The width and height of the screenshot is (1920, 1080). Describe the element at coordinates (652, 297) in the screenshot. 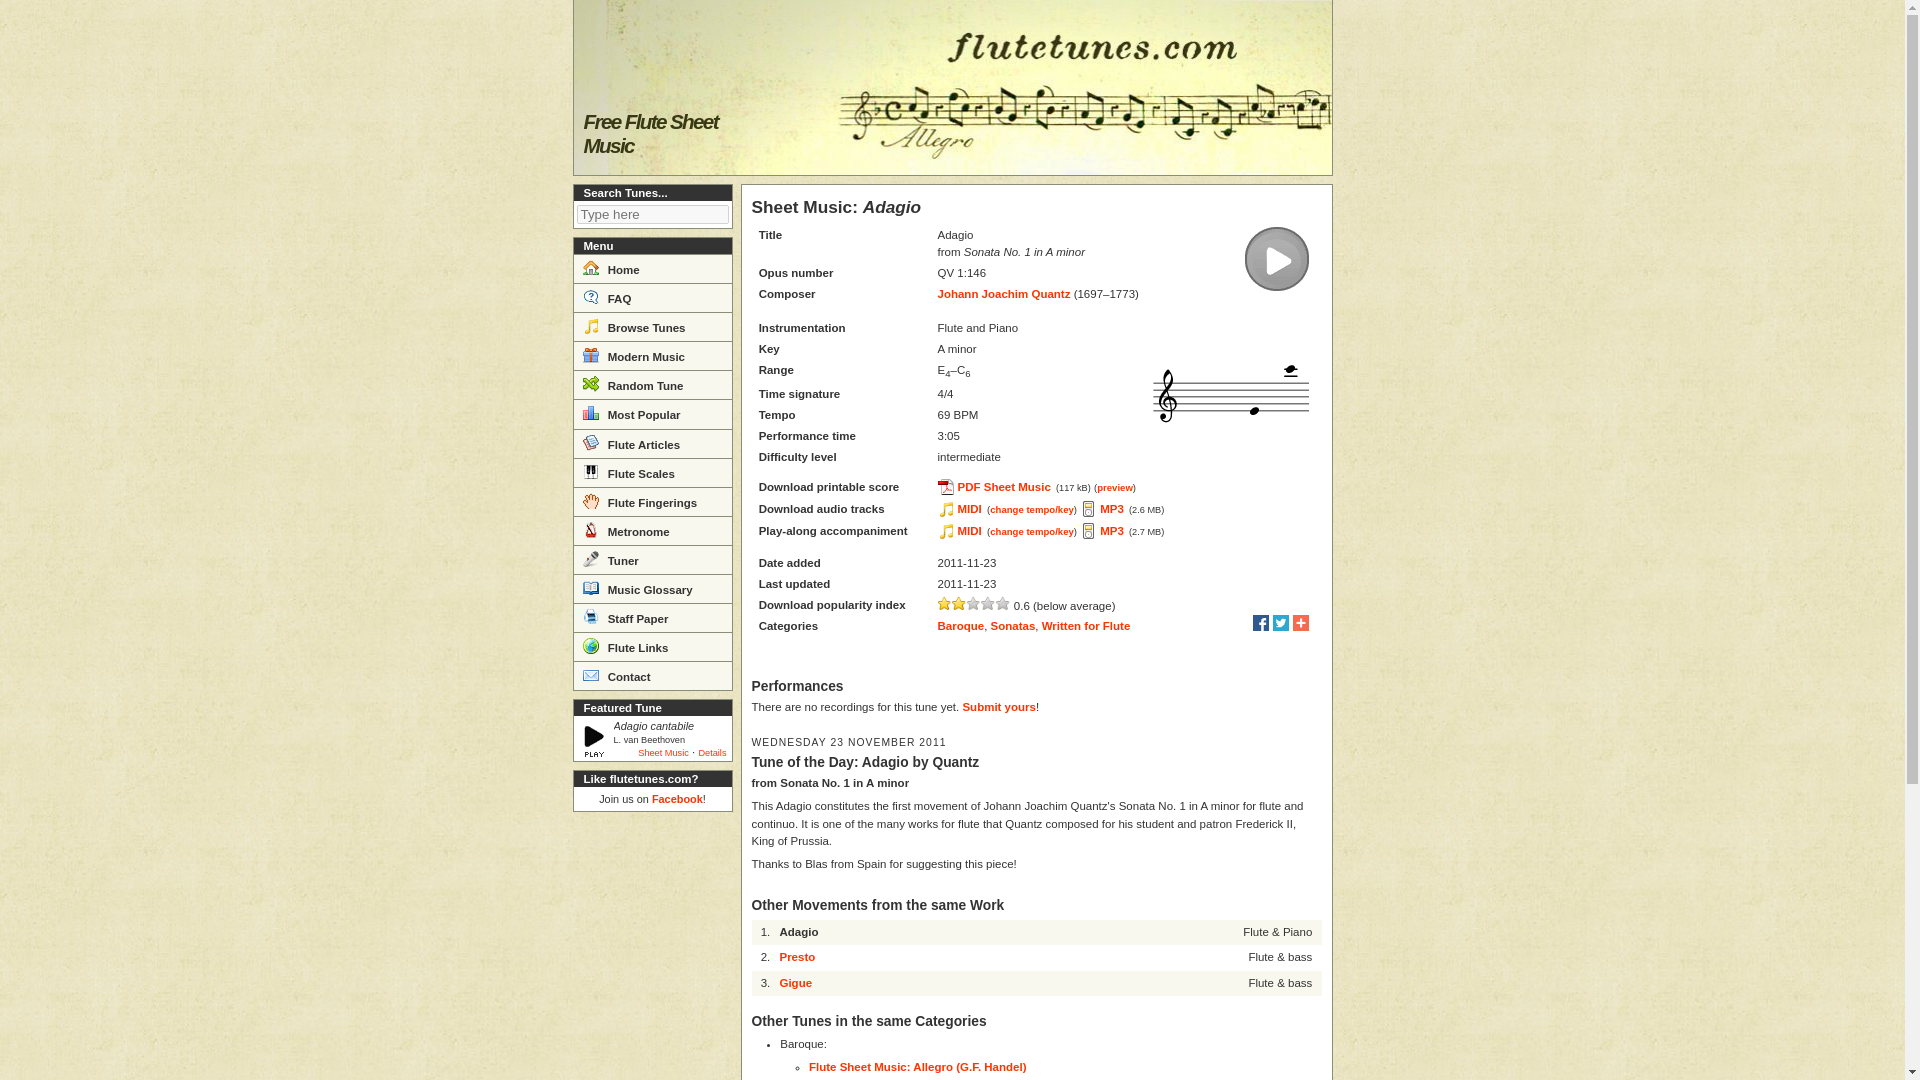

I see `FAQ` at that location.